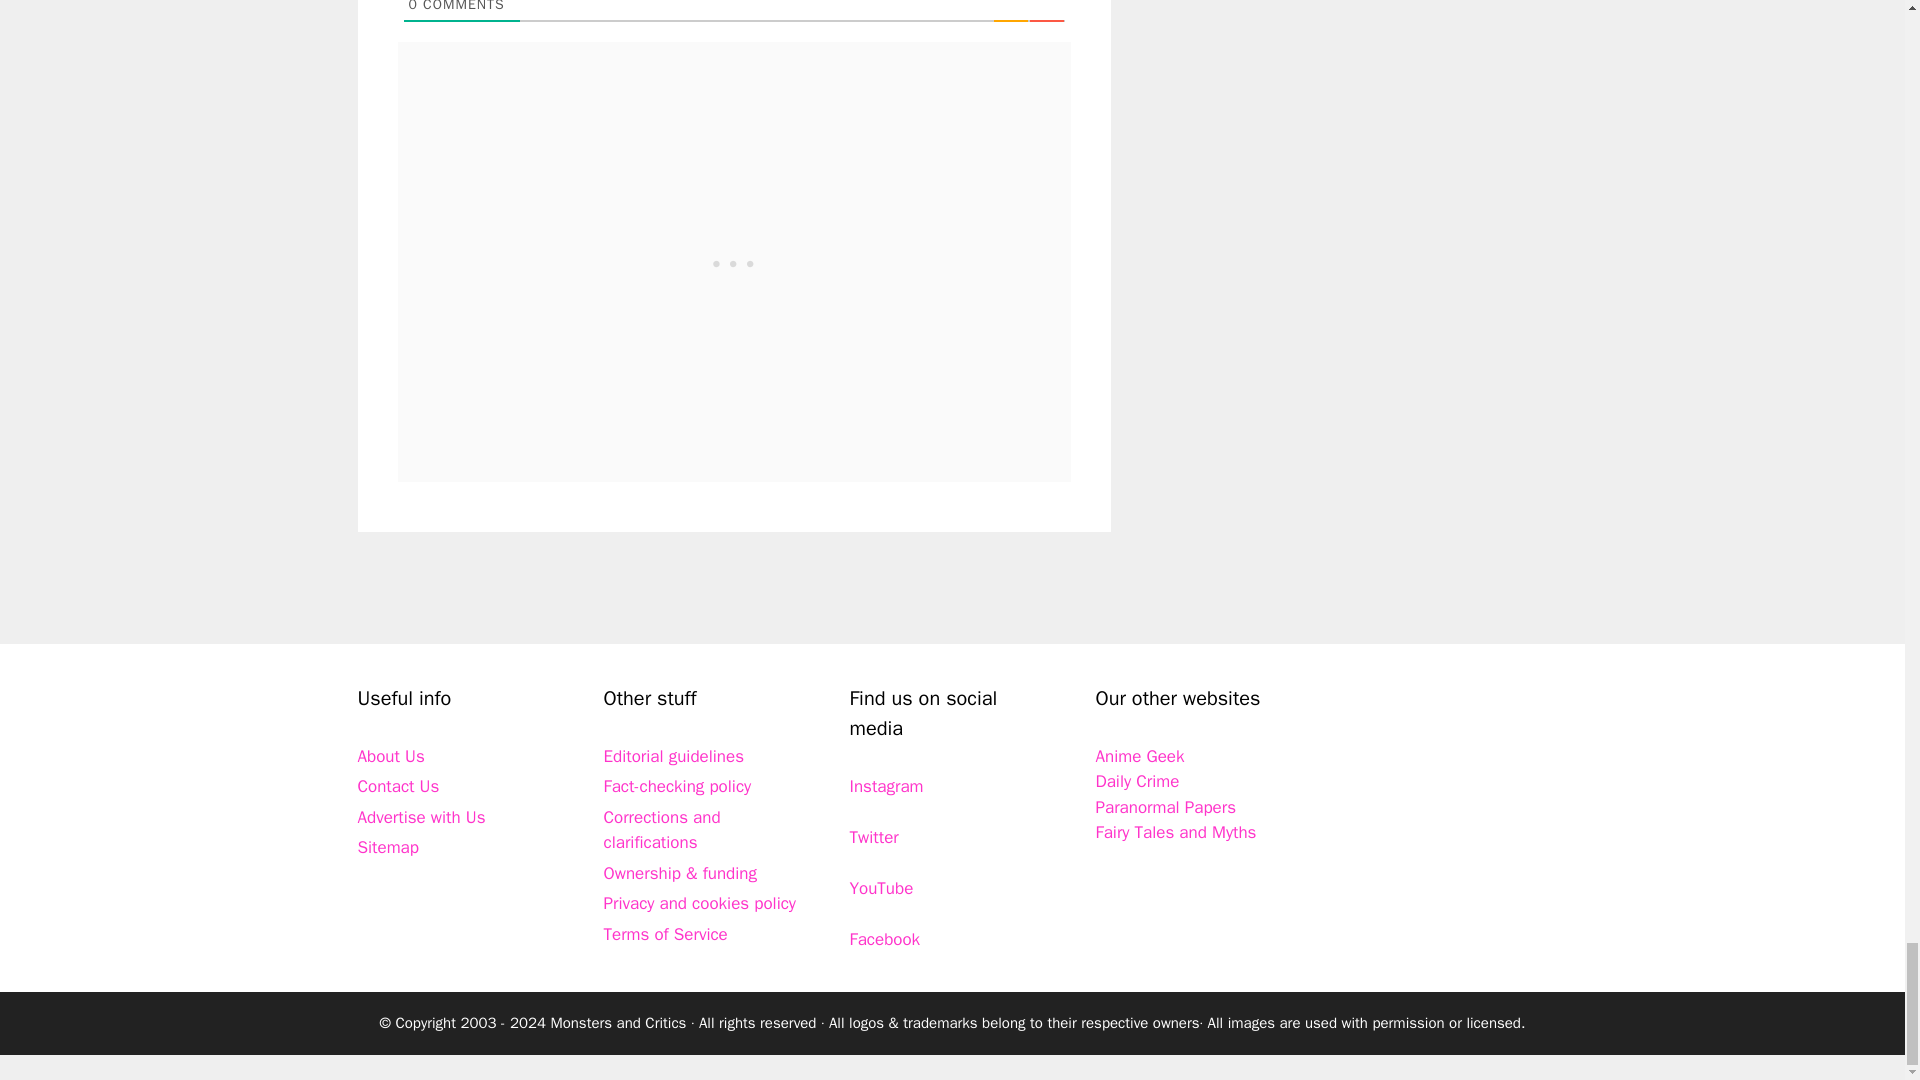 Image resolution: width=1920 pixels, height=1080 pixels. I want to click on Contact Us, so click(398, 786).